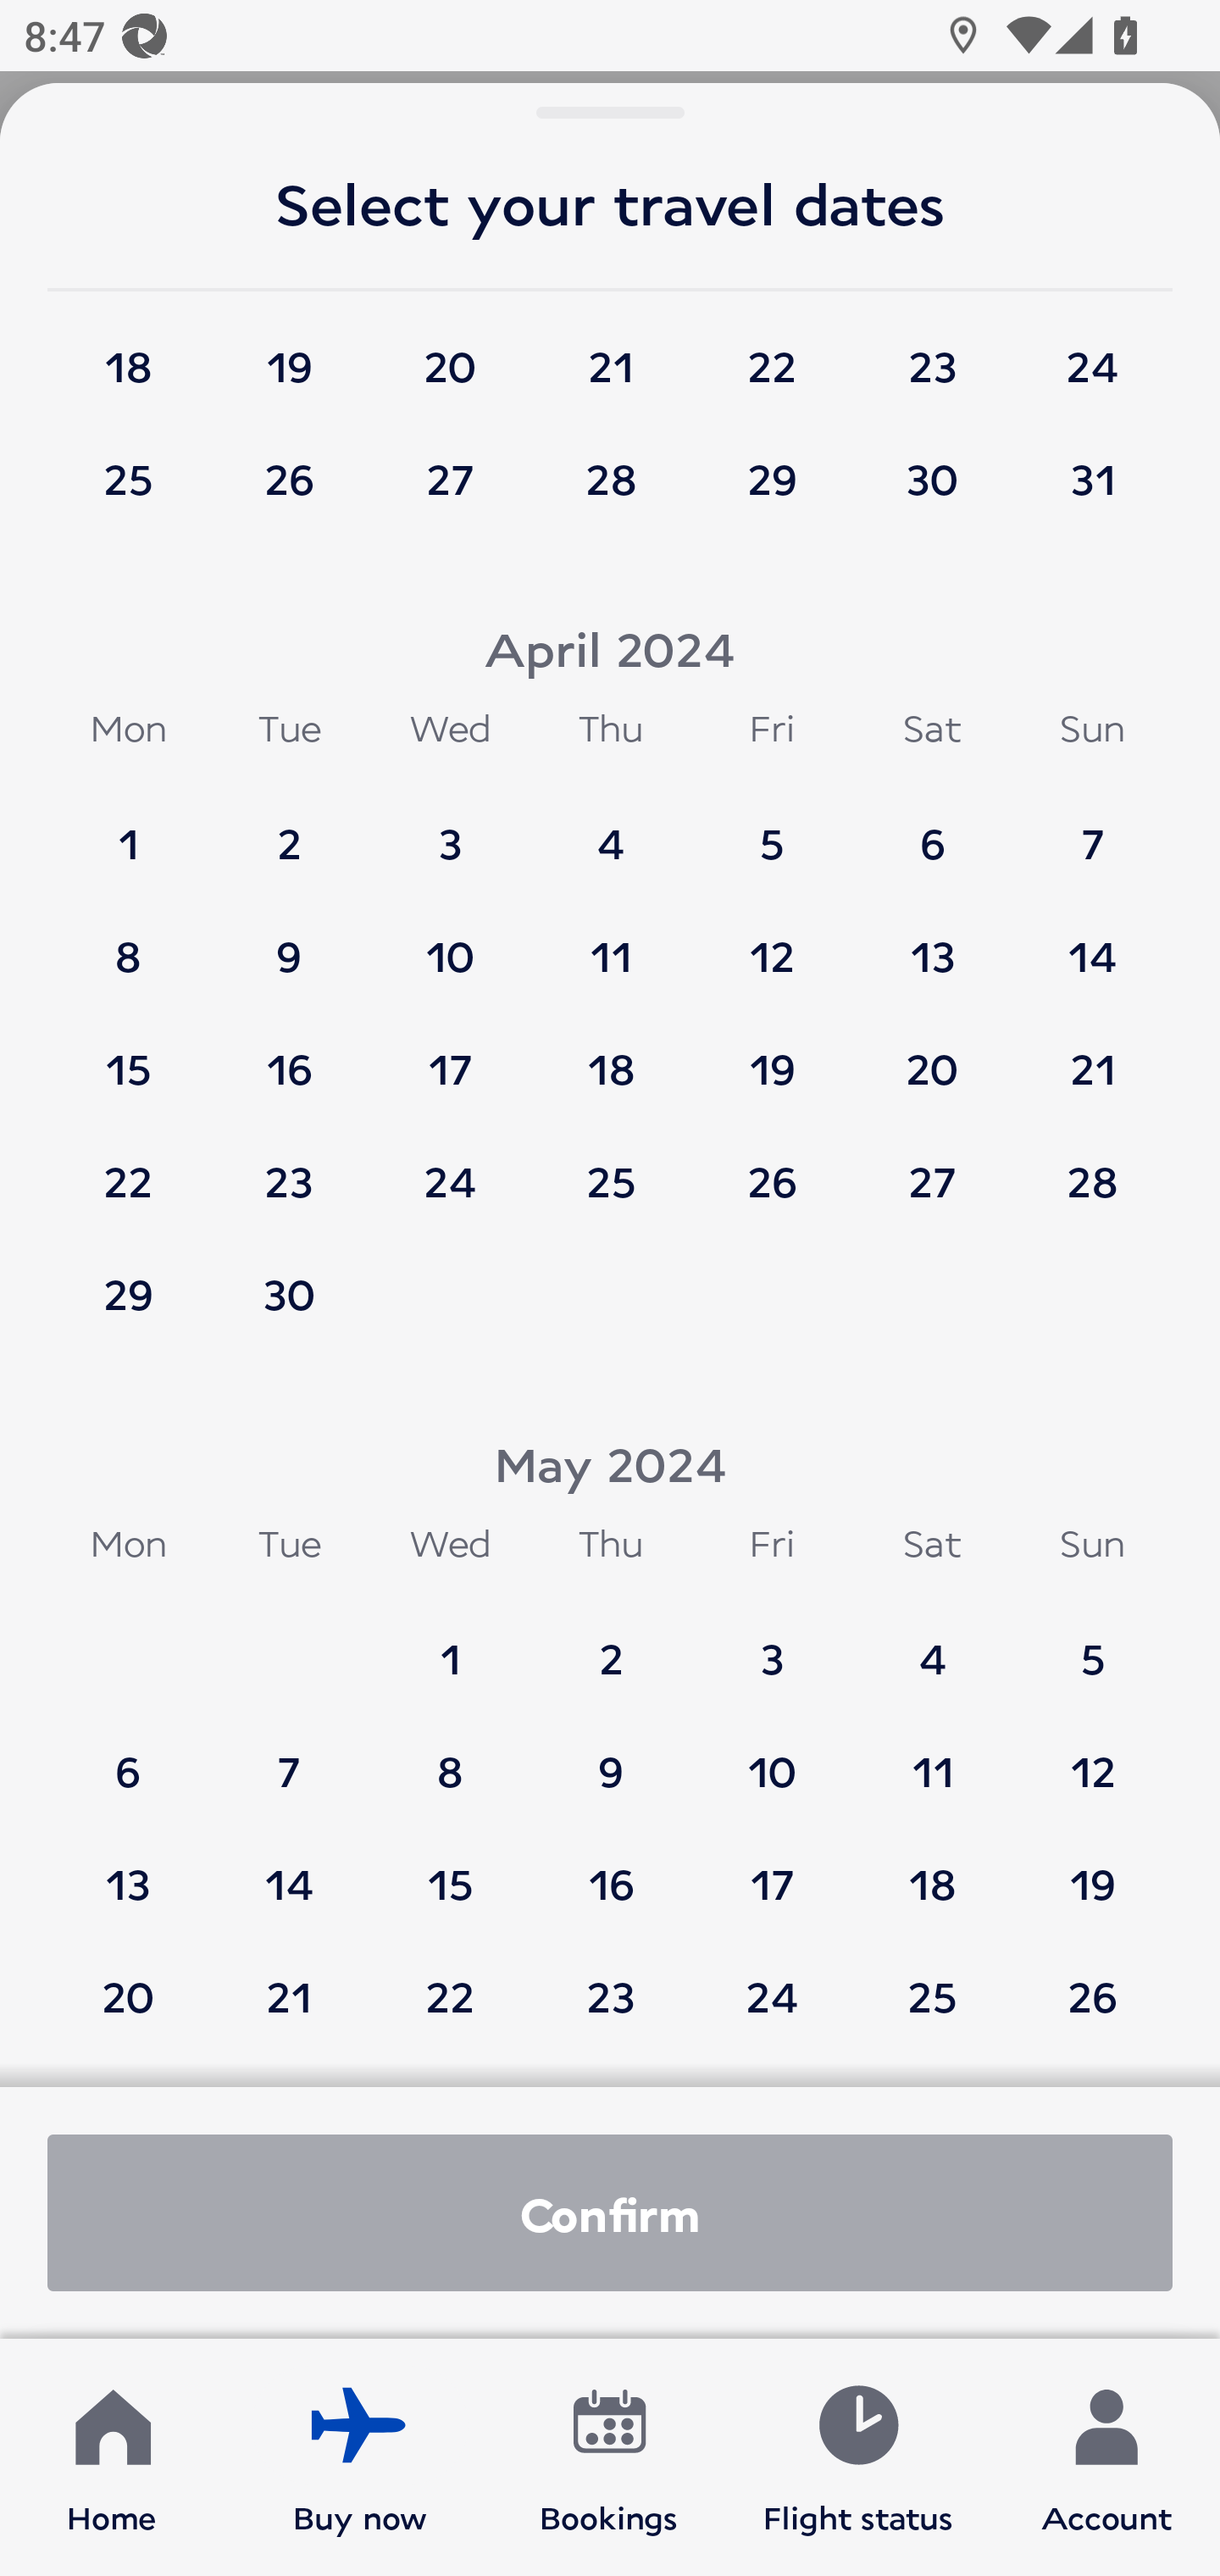 This screenshot has height=2576, width=1220. I want to click on 9, so click(611, 1757).